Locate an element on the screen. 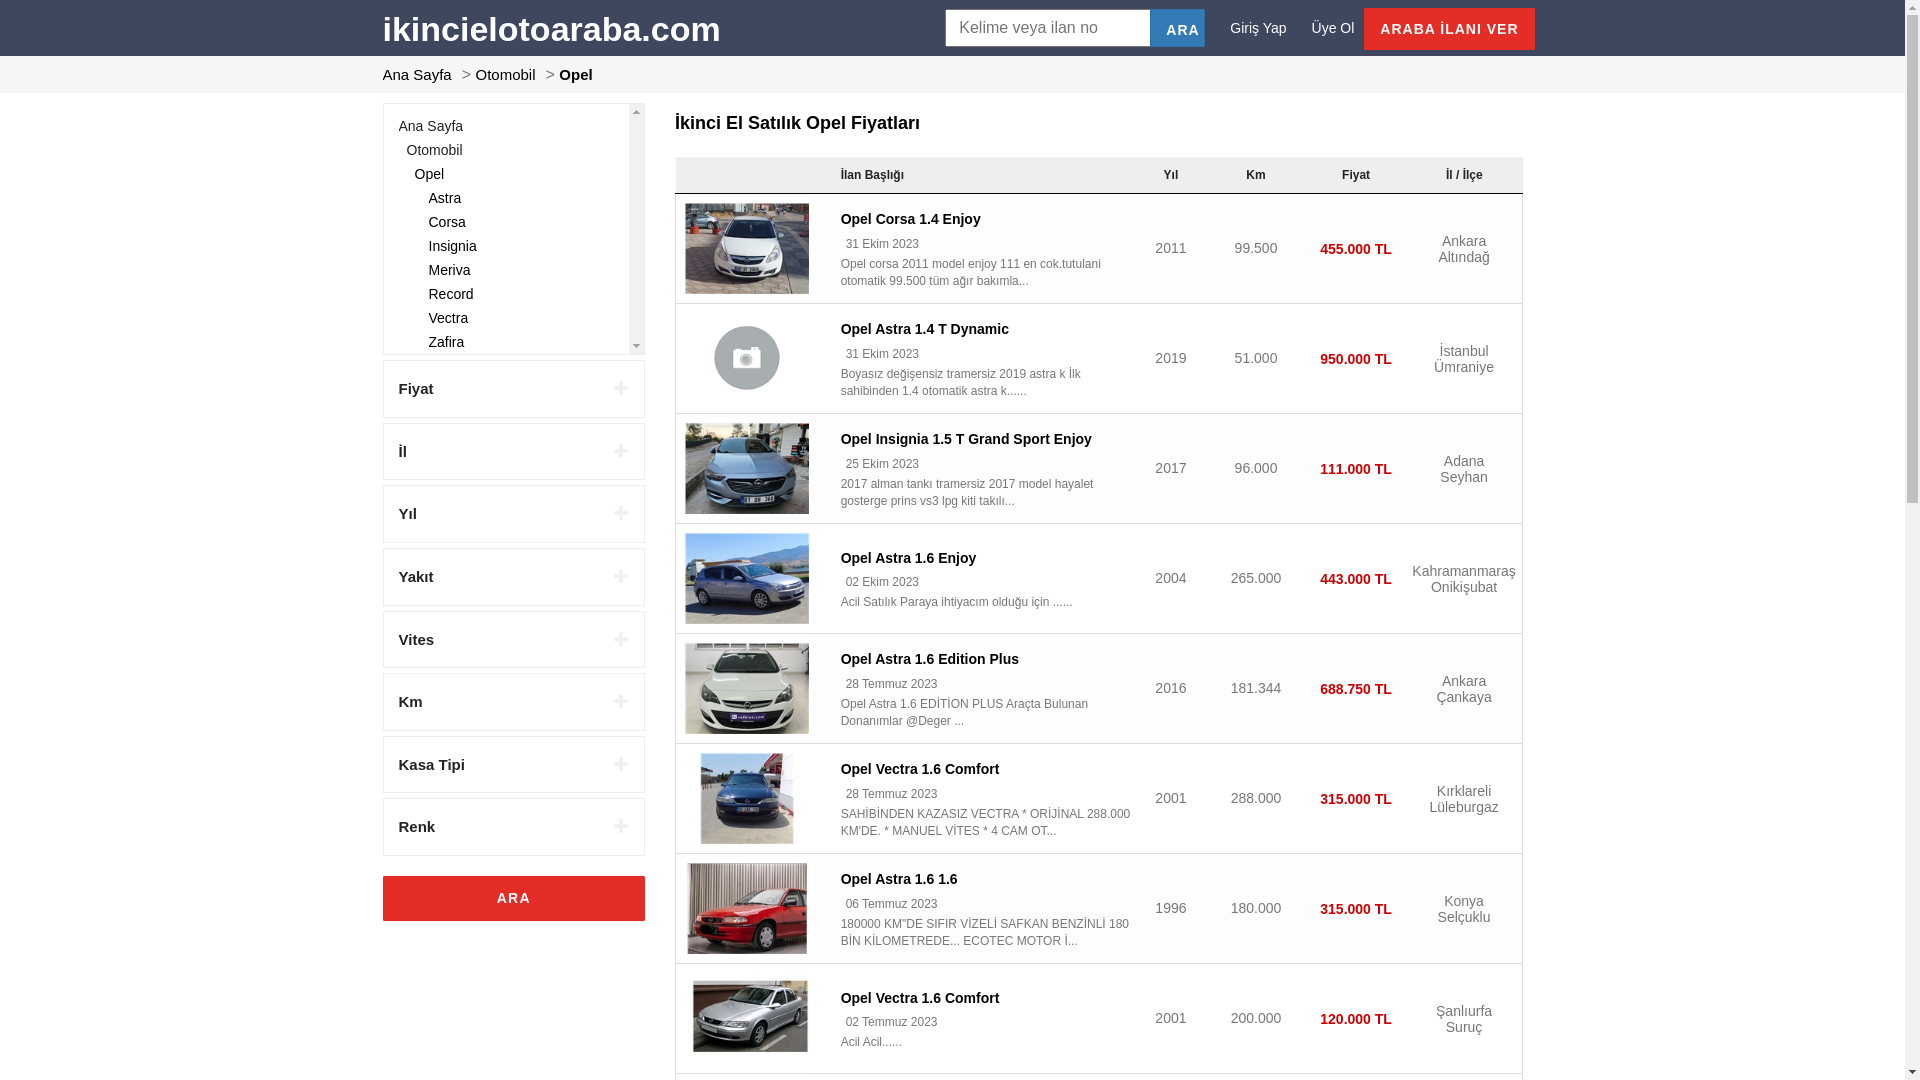 The width and height of the screenshot is (1920, 1080). Opel Insignia 1.5 T Grand Sport Enjoy is located at coordinates (747, 468).